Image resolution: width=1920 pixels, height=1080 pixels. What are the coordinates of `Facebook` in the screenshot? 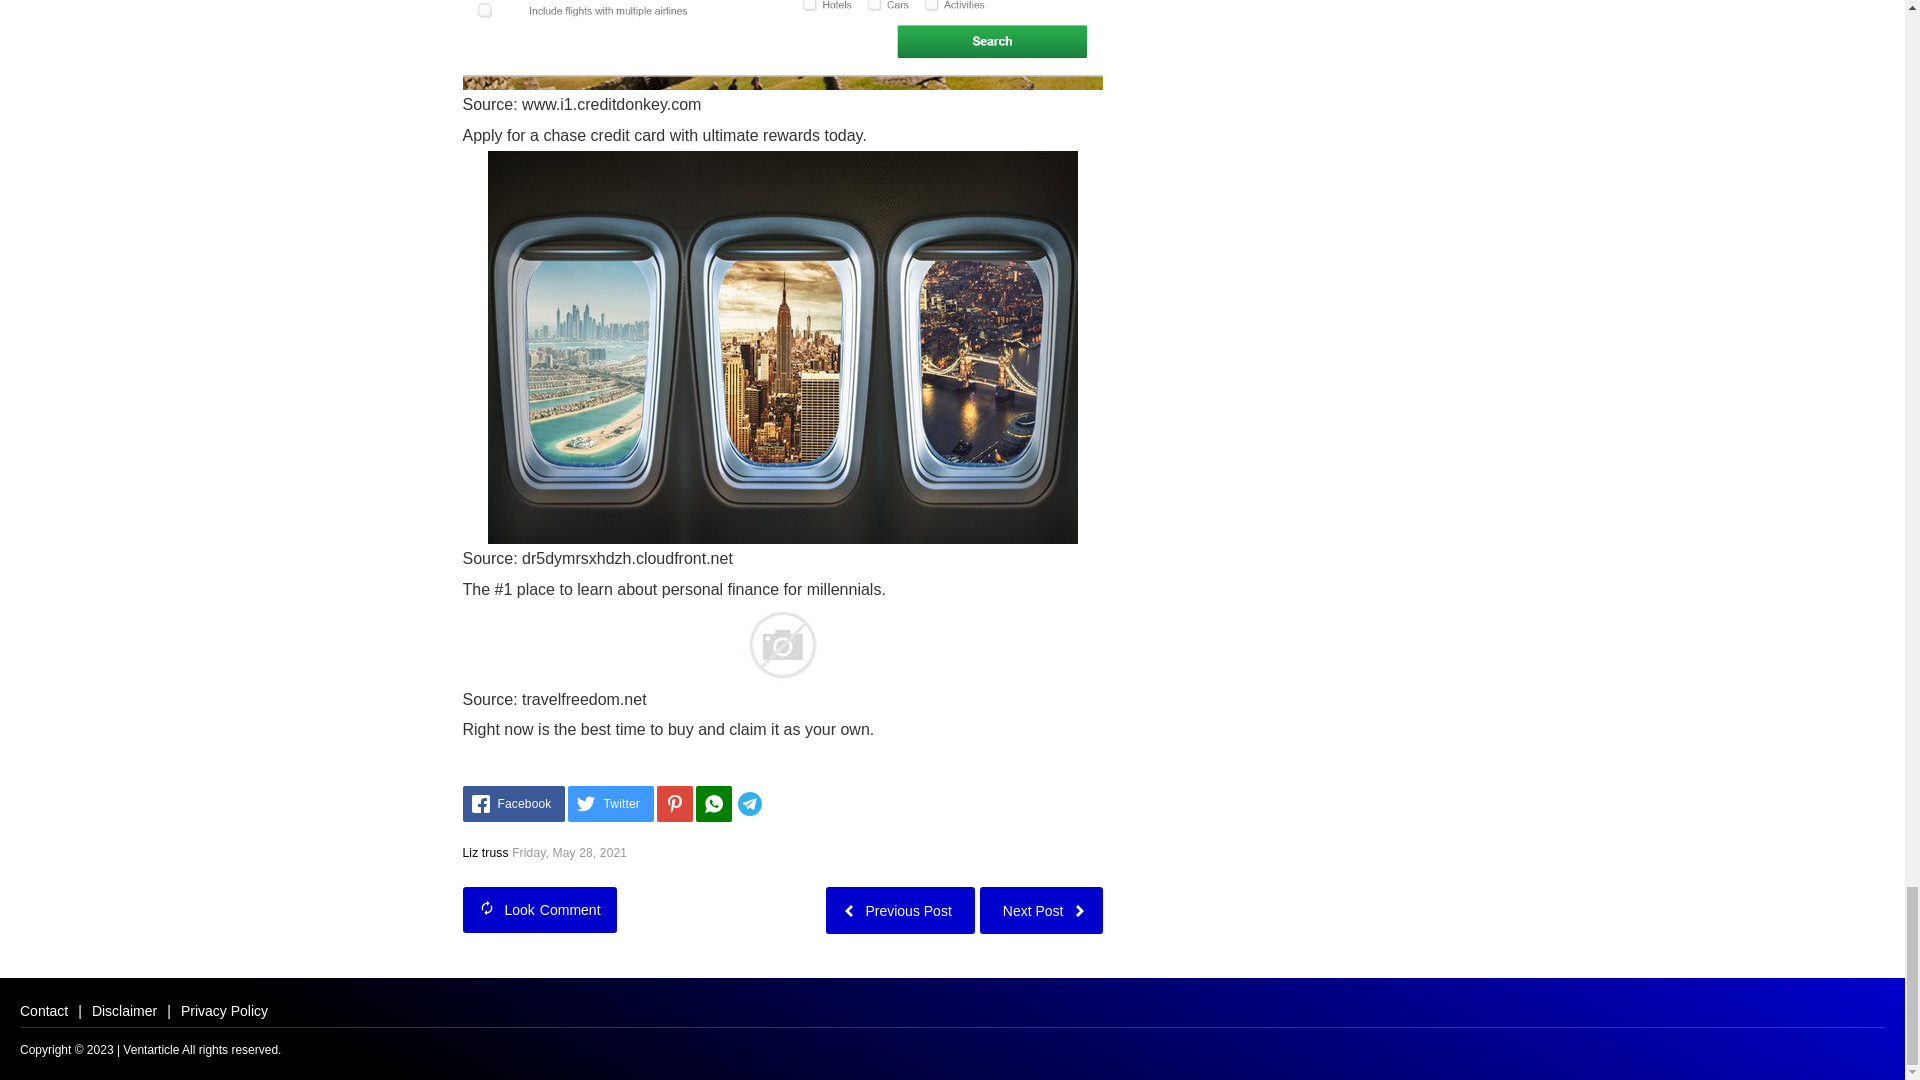 It's located at (513, 804).